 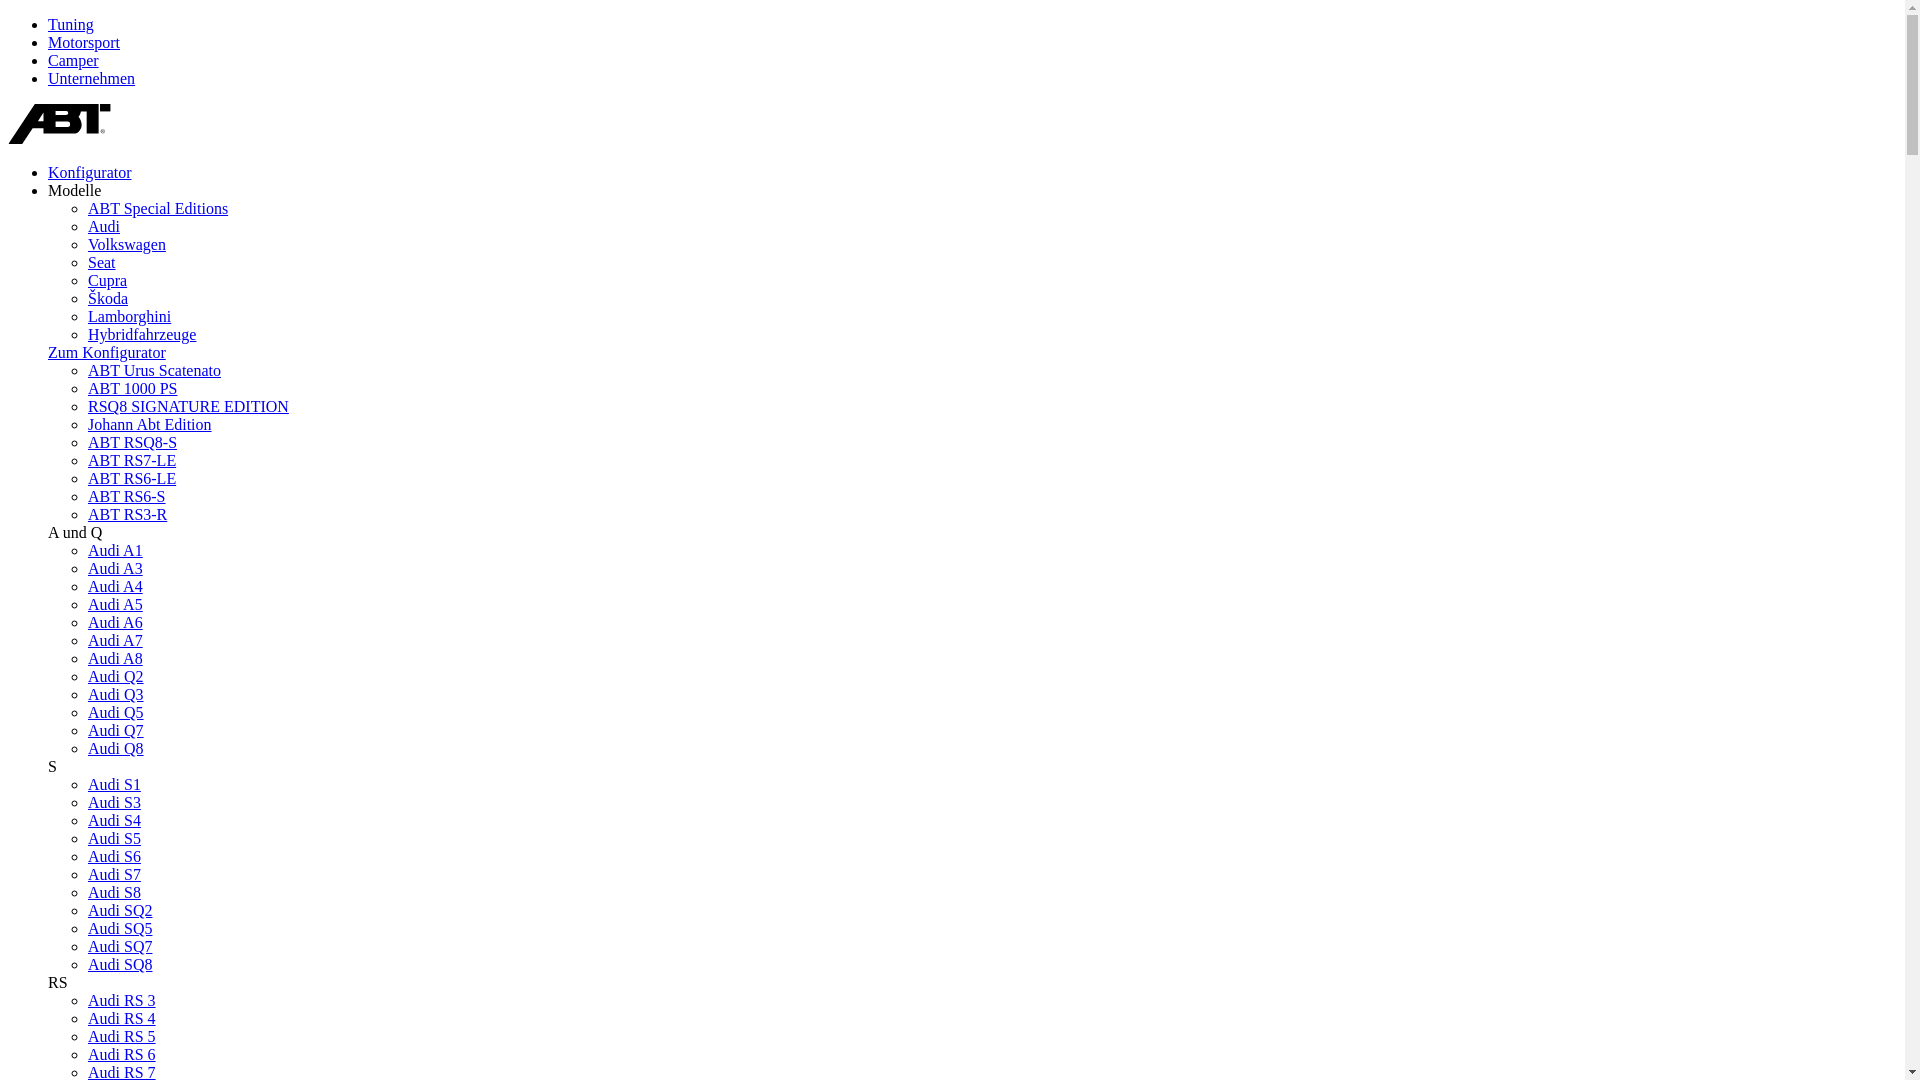 What do you see at coordinates (130, 316) in the screenshot?
I see `Lamborghini` at bounding box center [130, 316].